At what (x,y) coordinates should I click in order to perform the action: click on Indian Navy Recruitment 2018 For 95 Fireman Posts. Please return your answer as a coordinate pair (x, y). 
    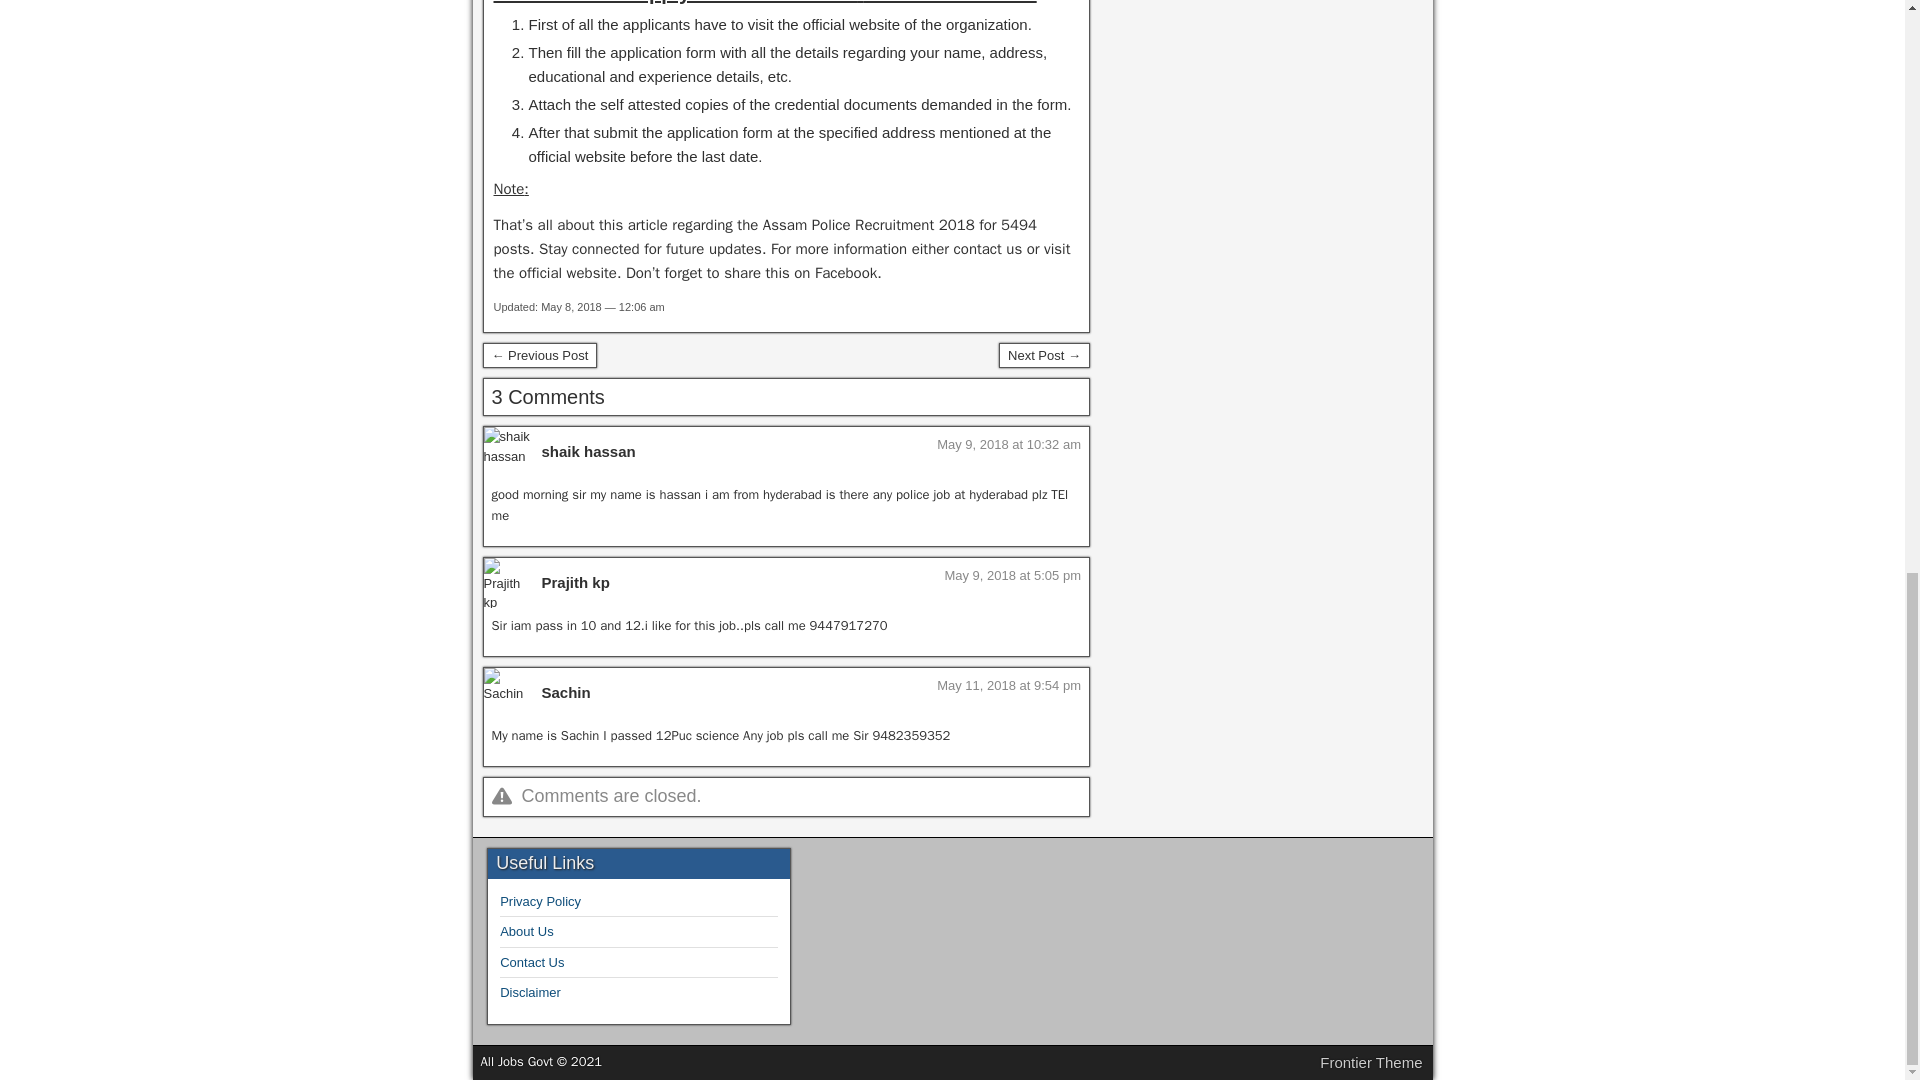
    Looking at the image, I should click on (539, 356).